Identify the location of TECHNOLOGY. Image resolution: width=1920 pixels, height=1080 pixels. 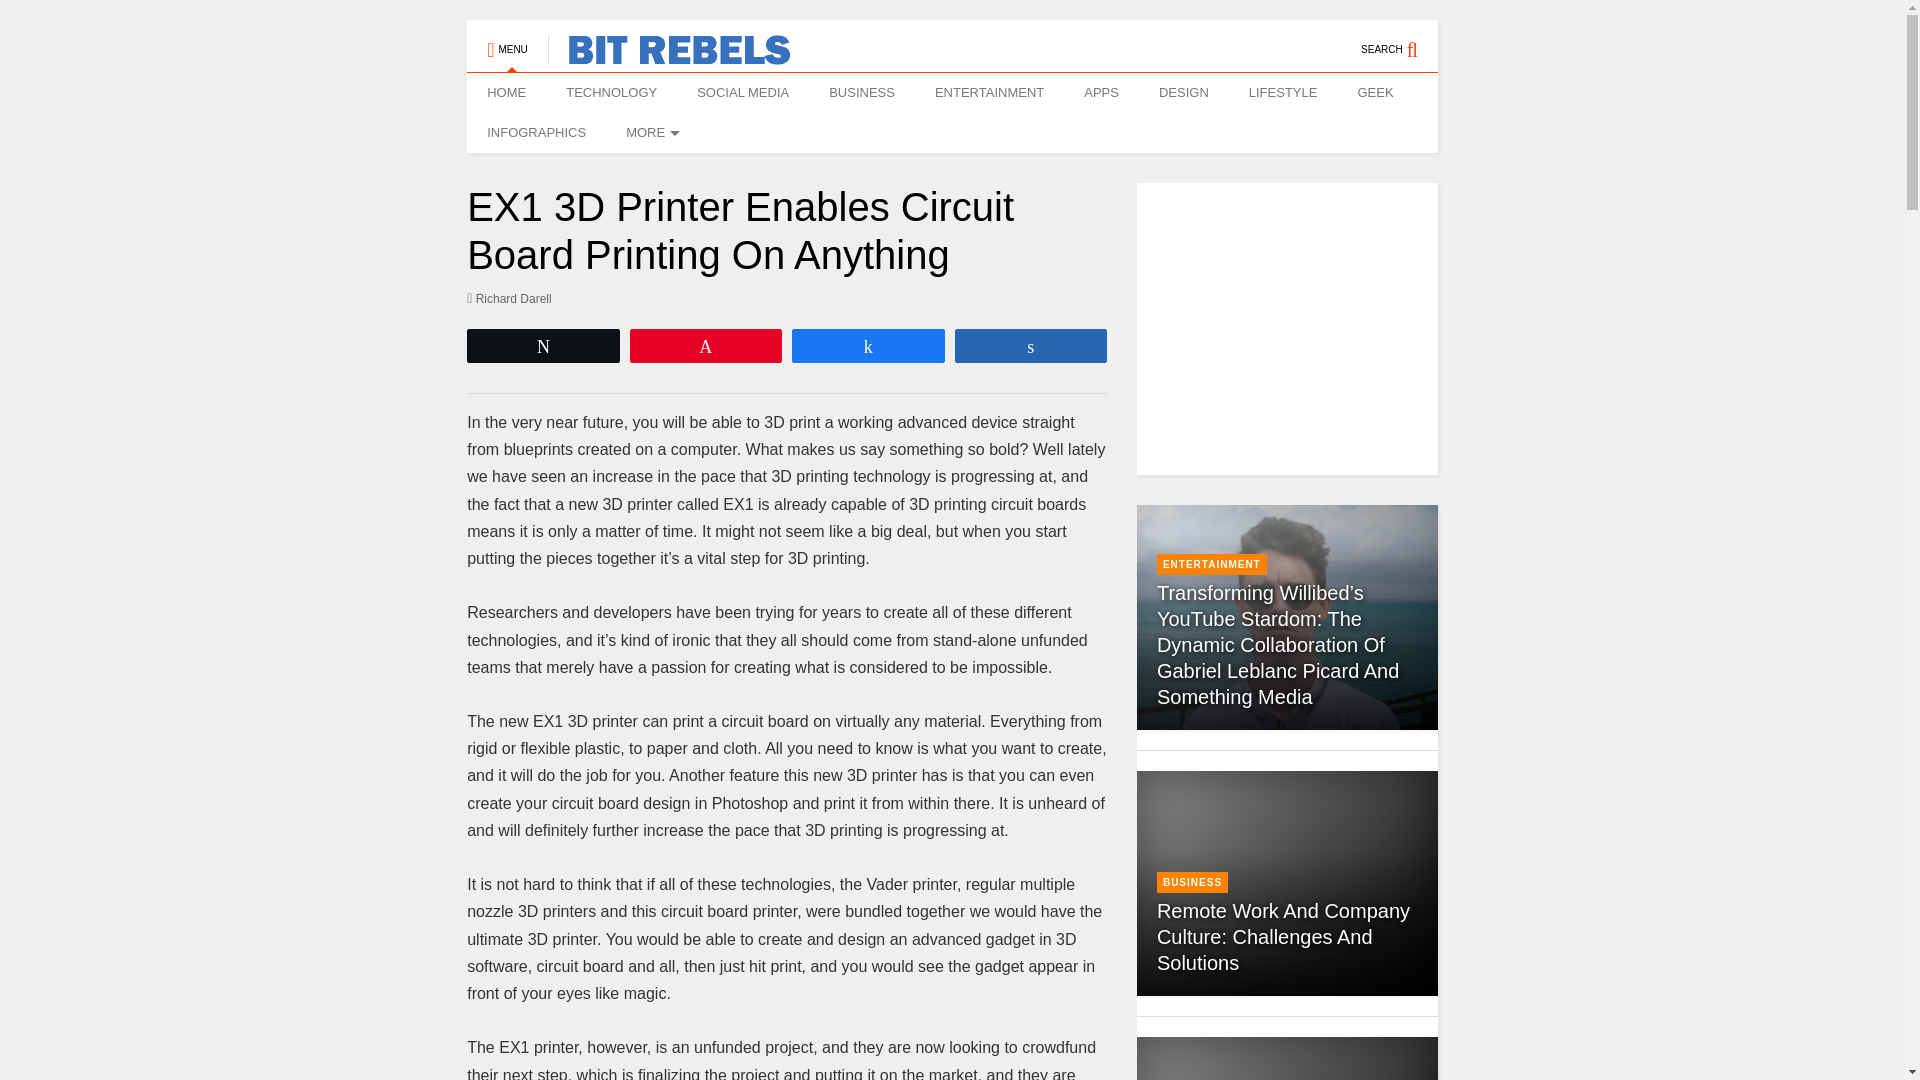
(611, 93).